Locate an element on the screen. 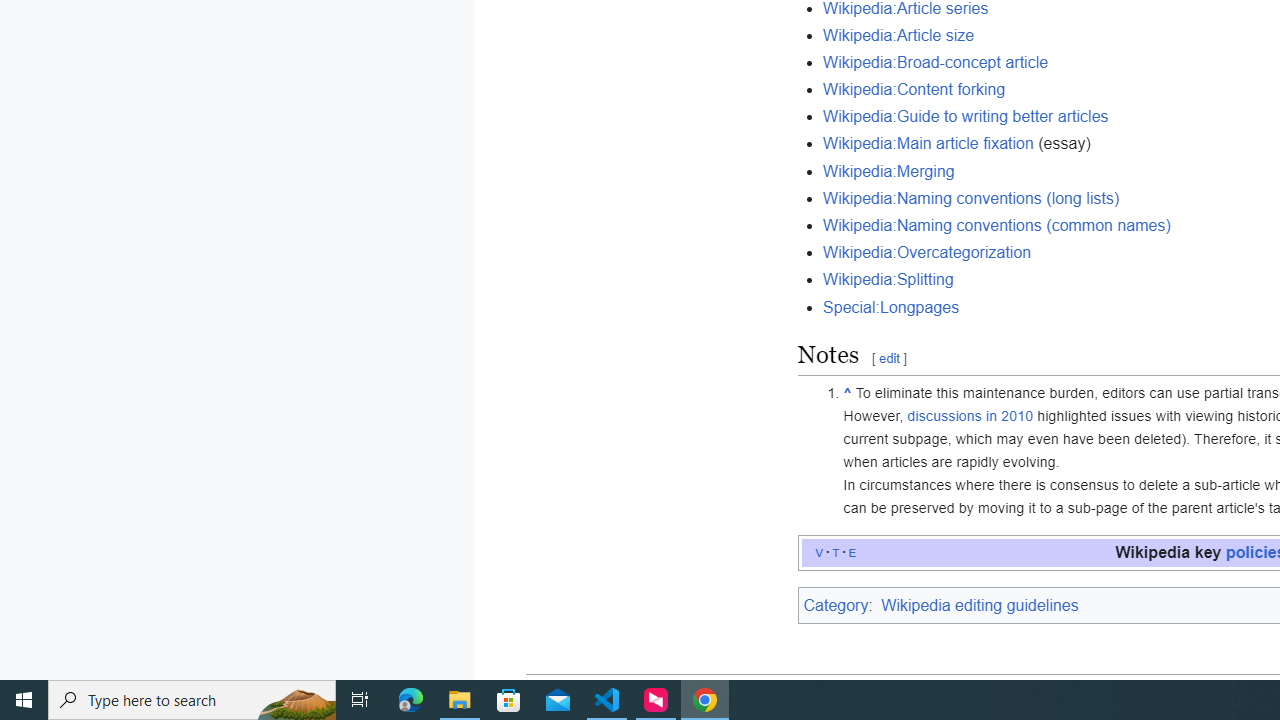  v is located at coordinates (820, 552).